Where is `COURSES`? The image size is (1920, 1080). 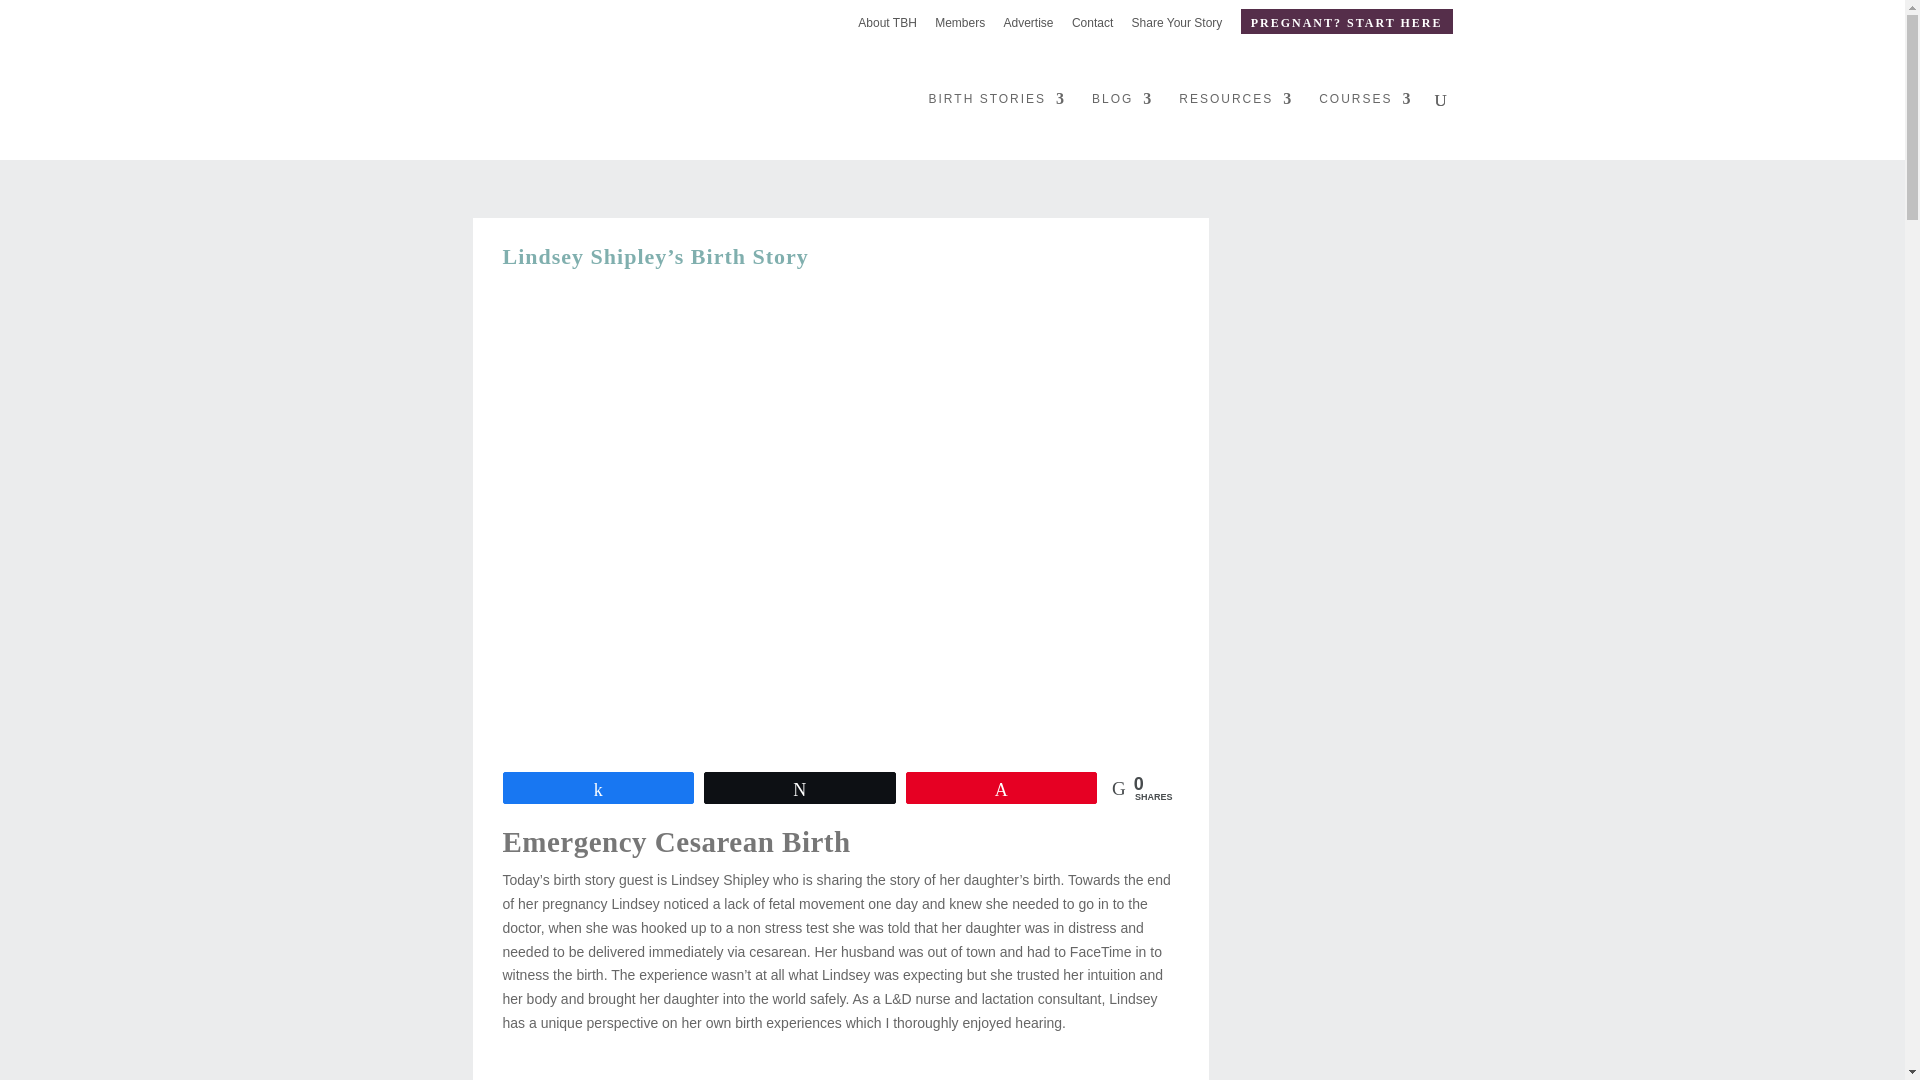 COURSES is located at coordinates (1365, 125).